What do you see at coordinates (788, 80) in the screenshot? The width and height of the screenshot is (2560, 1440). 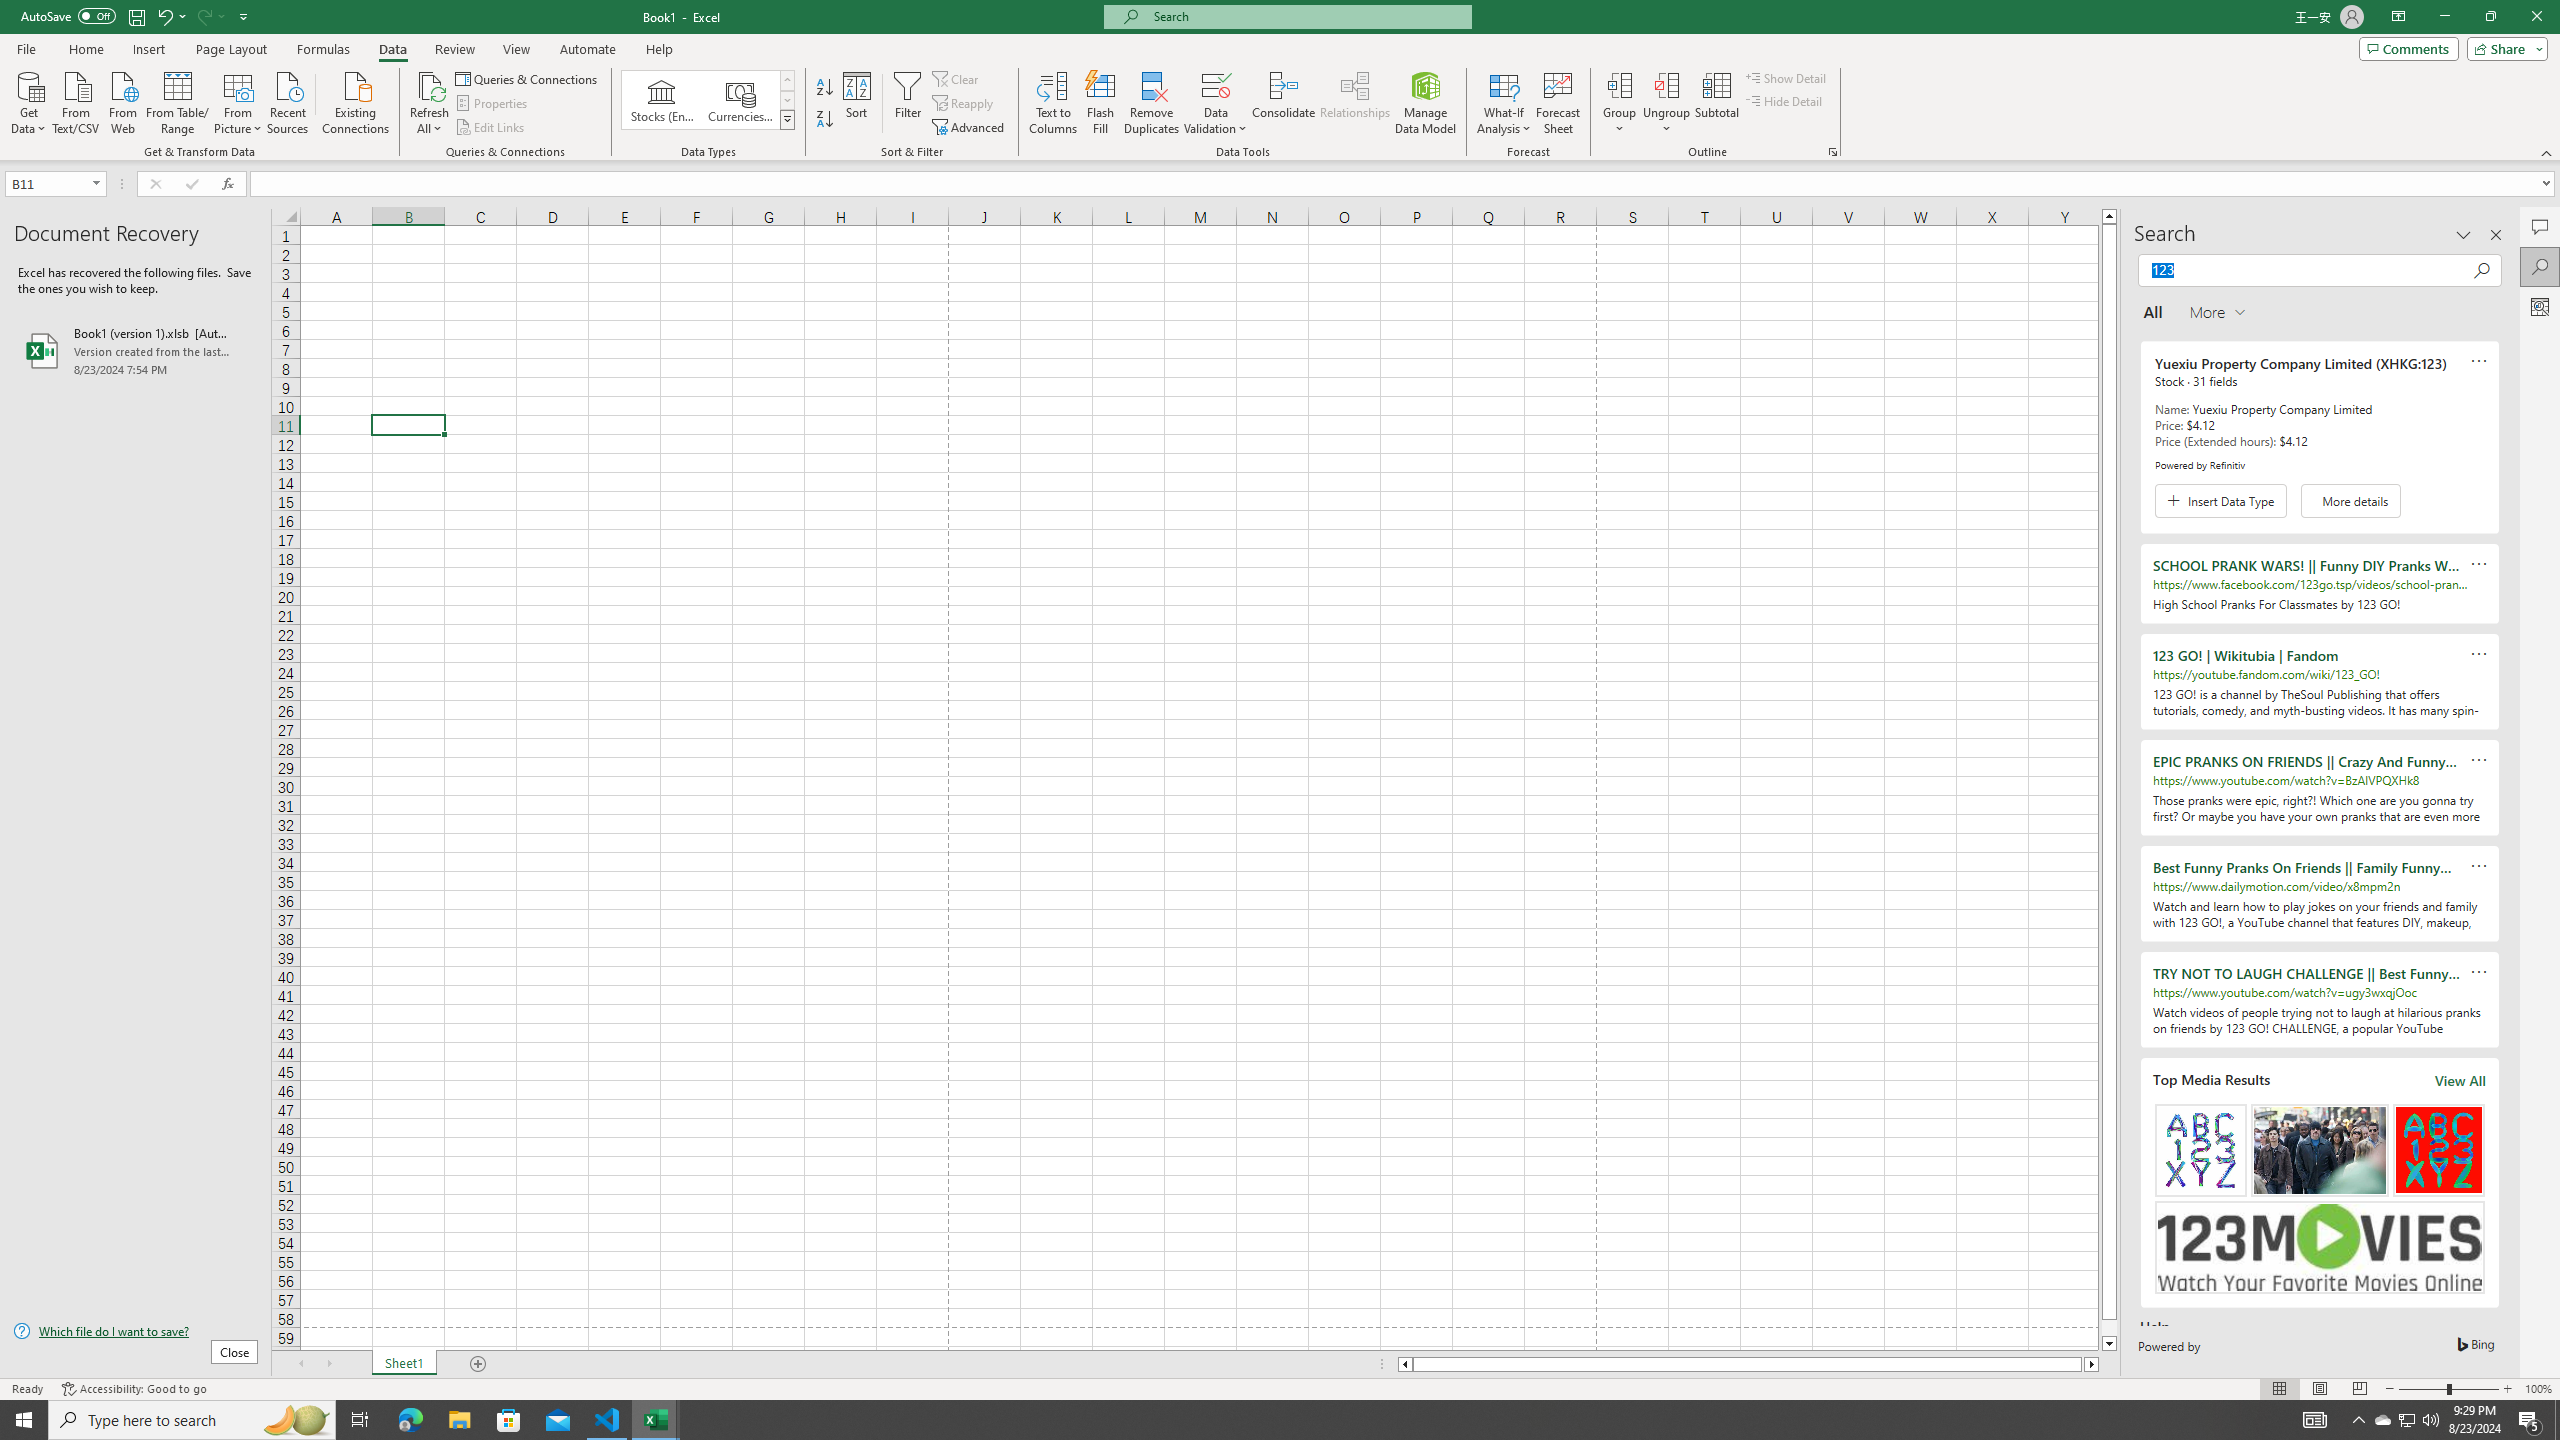 I see `Row up` at bounding box center [788, 80].